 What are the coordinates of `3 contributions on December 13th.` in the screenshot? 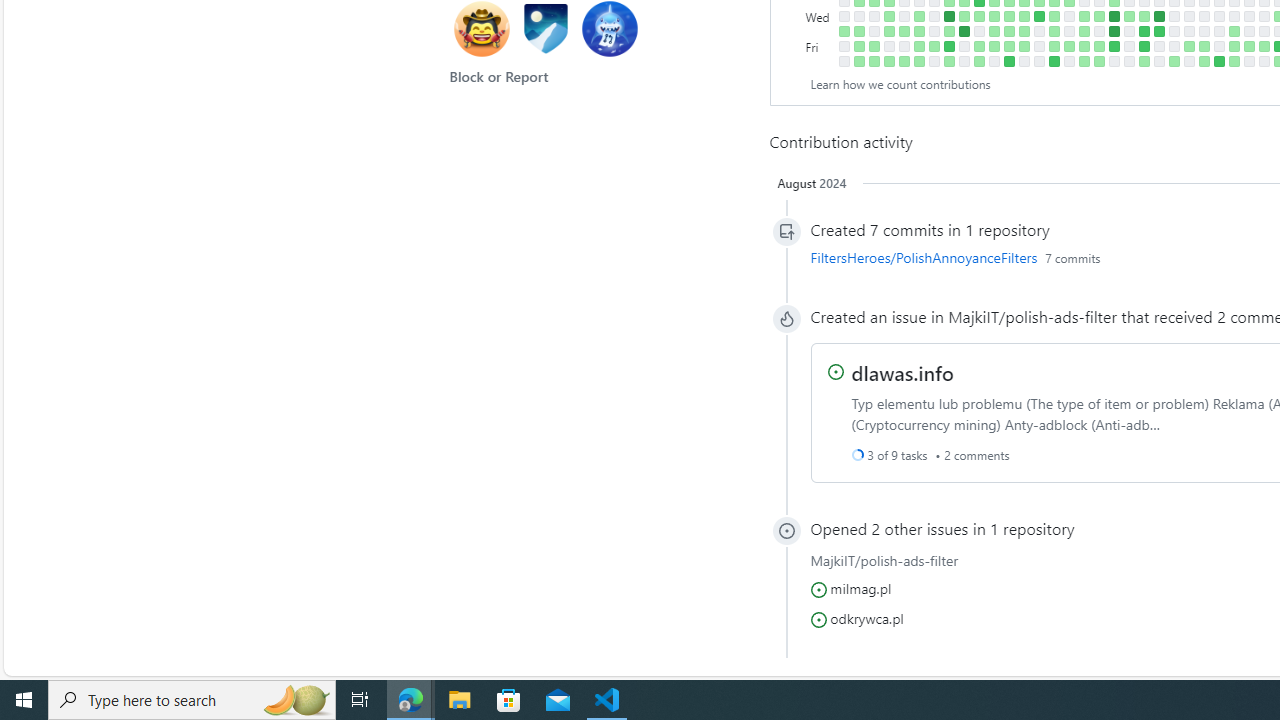 It's located at (1084, 16).